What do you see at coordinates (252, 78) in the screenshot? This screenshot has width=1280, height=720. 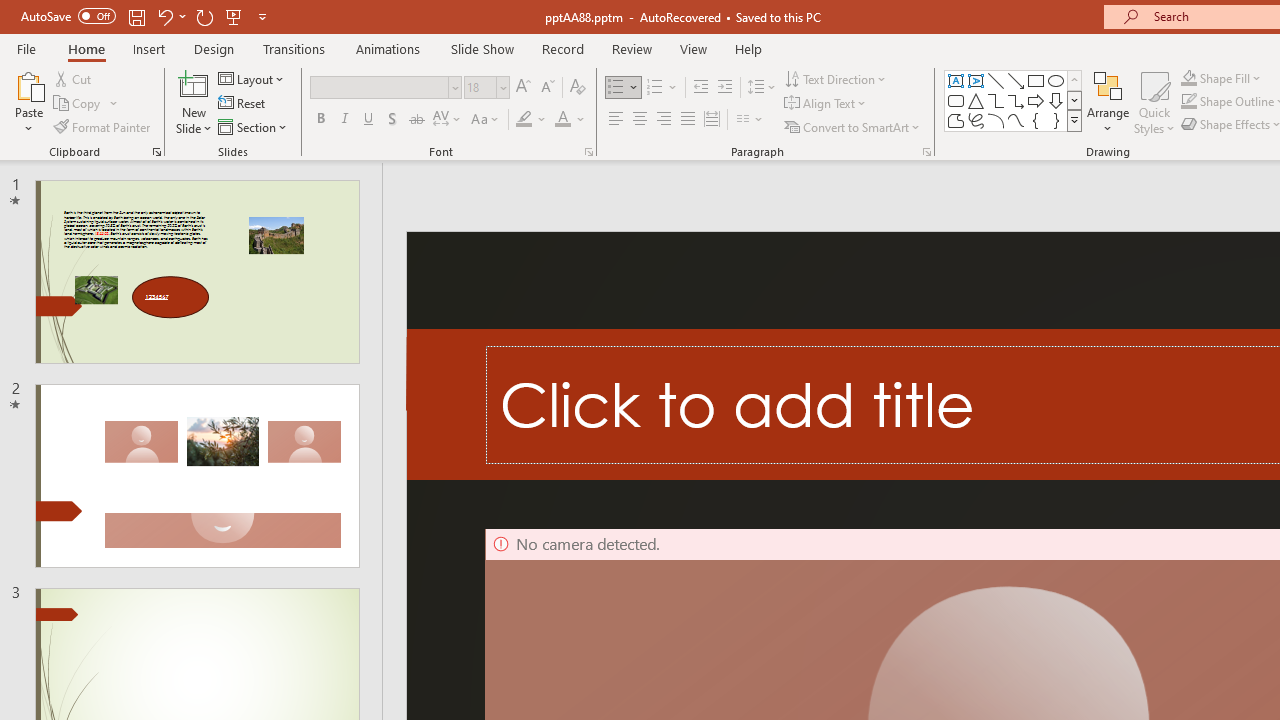 I see `Layout` at bounding box center [252, 78].